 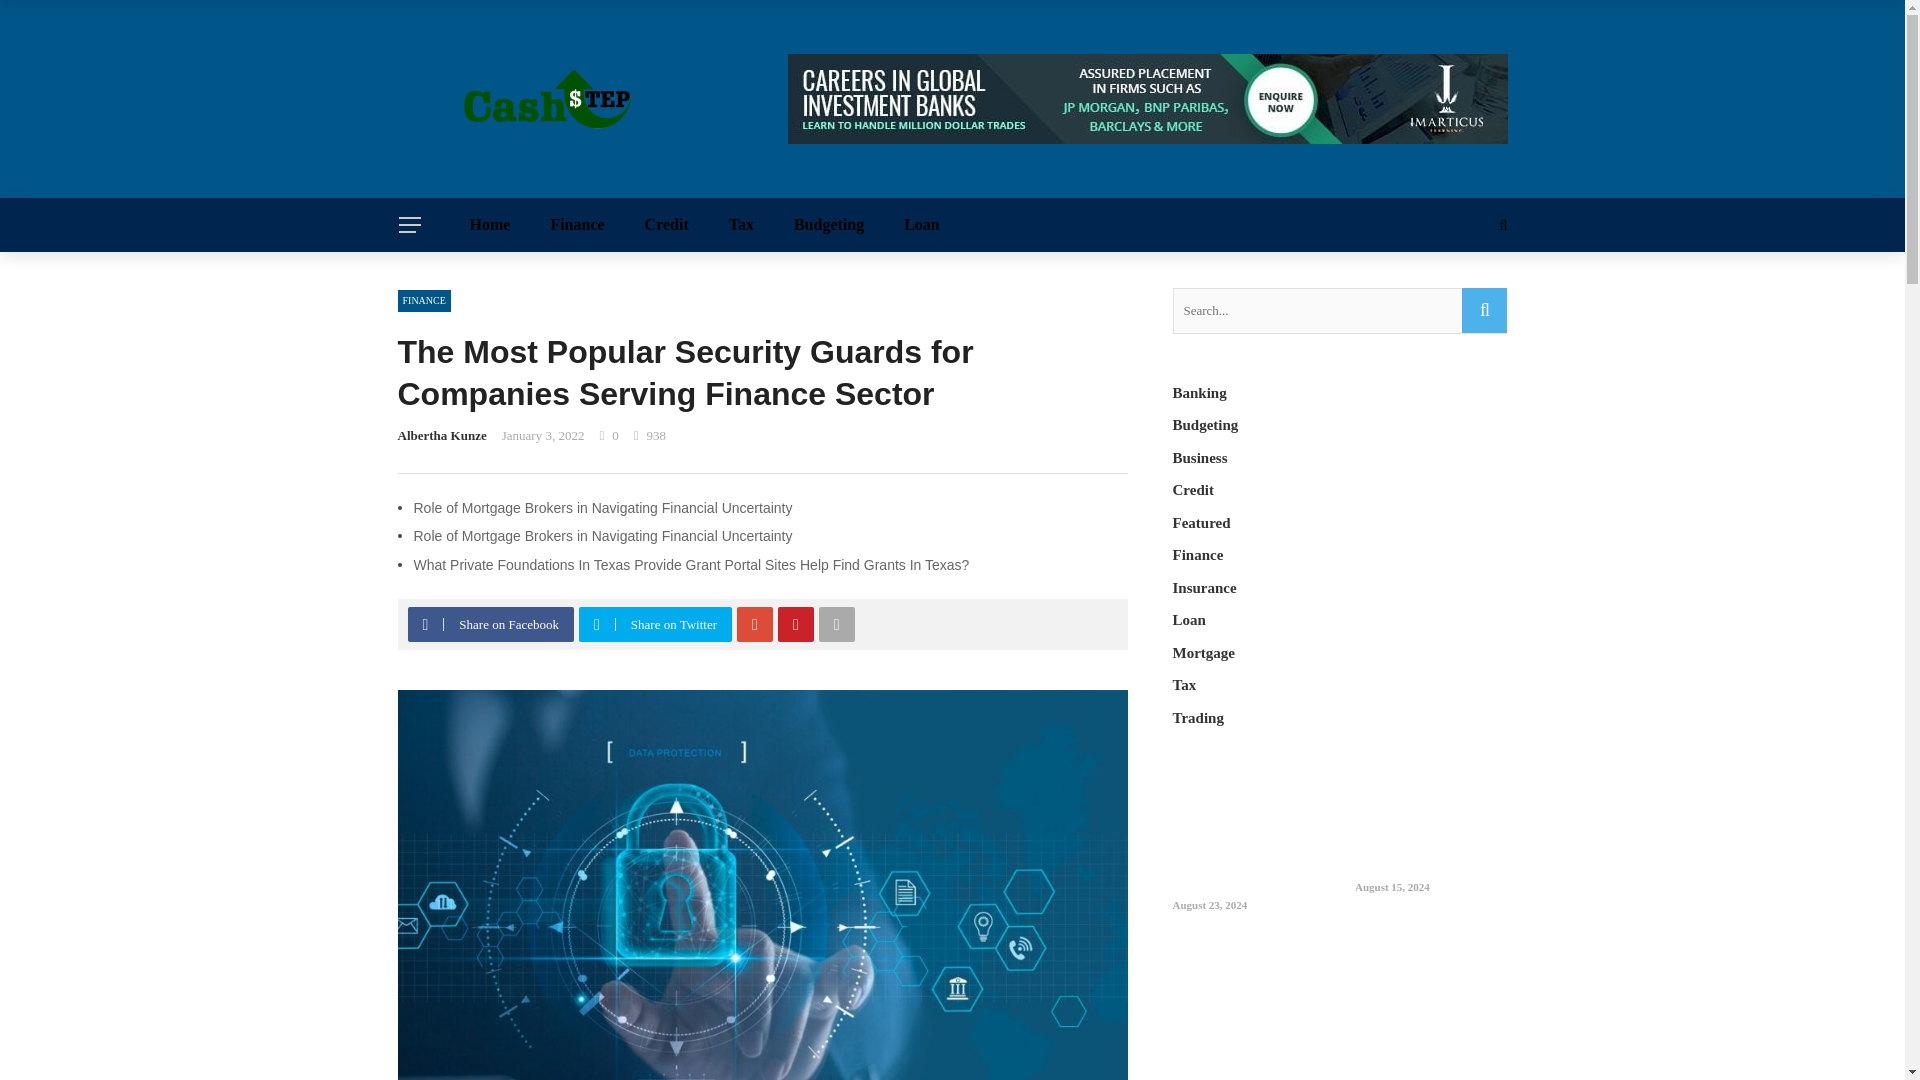 What do you see at coordinates (828, 224) in the screenshot?
I see `Budgeting` at bounding box center [828, 224].